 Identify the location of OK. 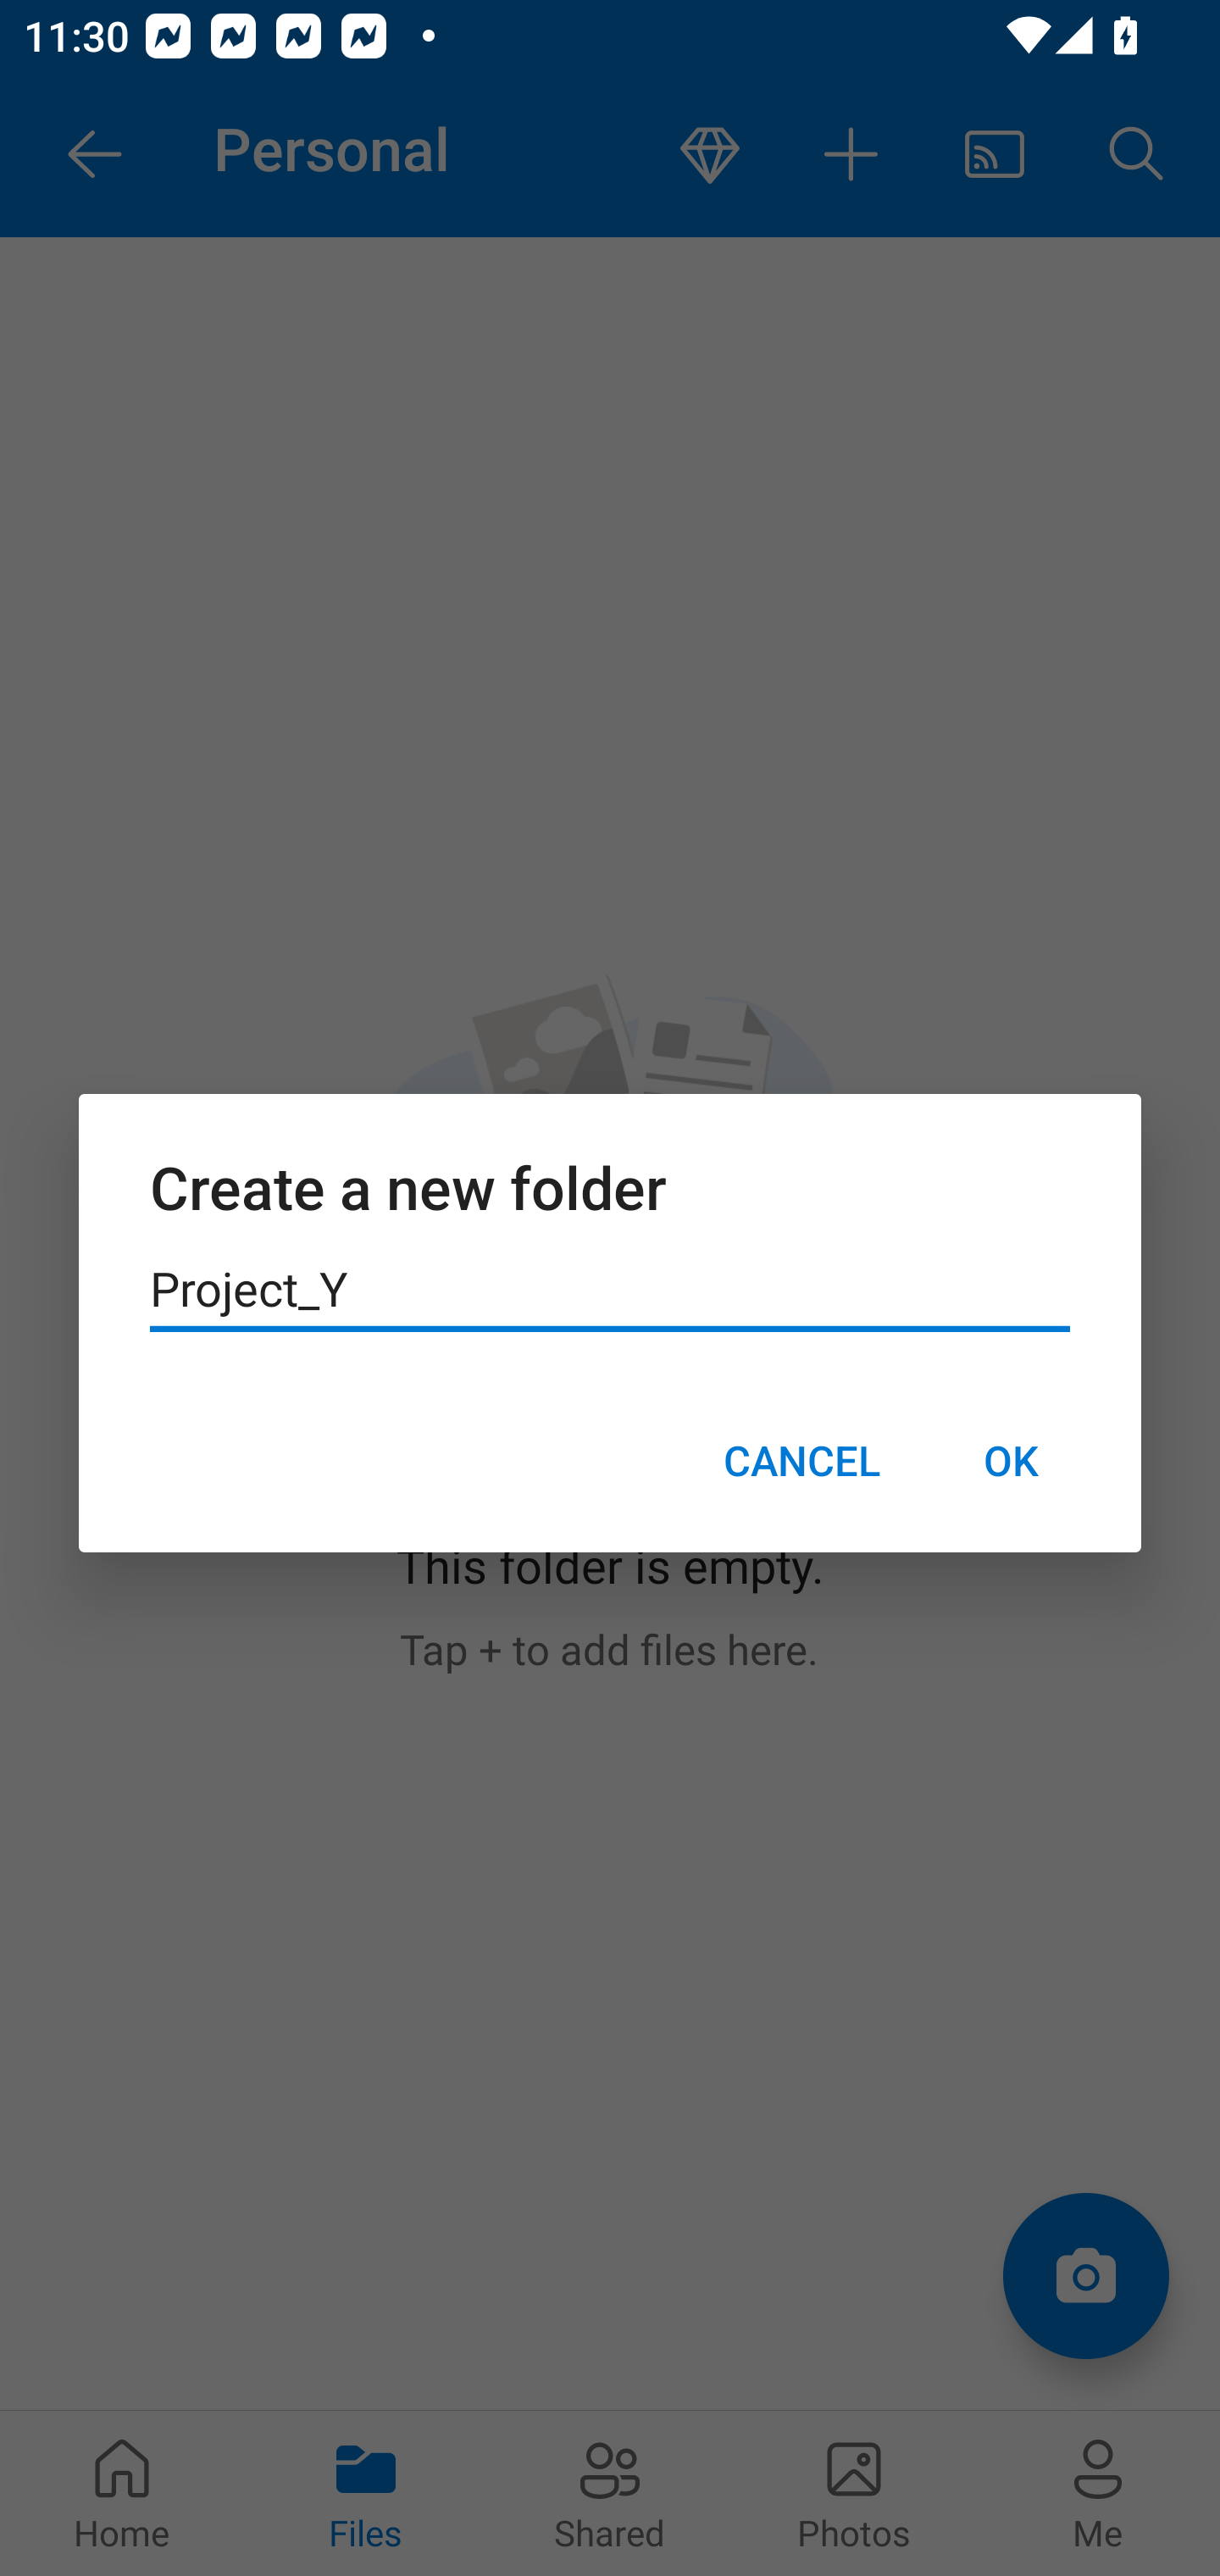
(1010, 1460).